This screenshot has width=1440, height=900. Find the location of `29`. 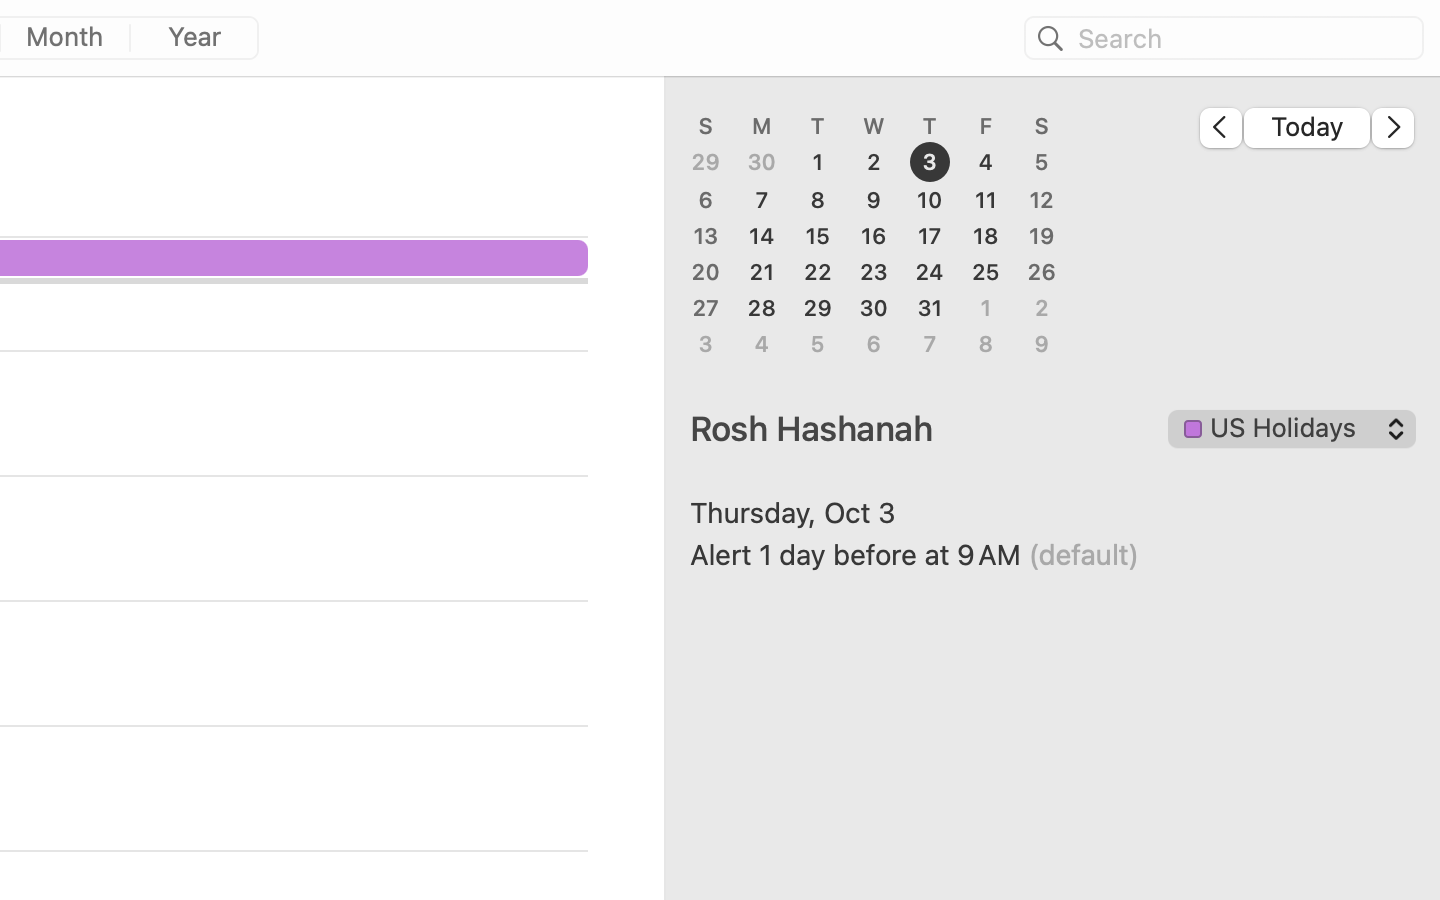

29 is located at coordinates (706, 163).